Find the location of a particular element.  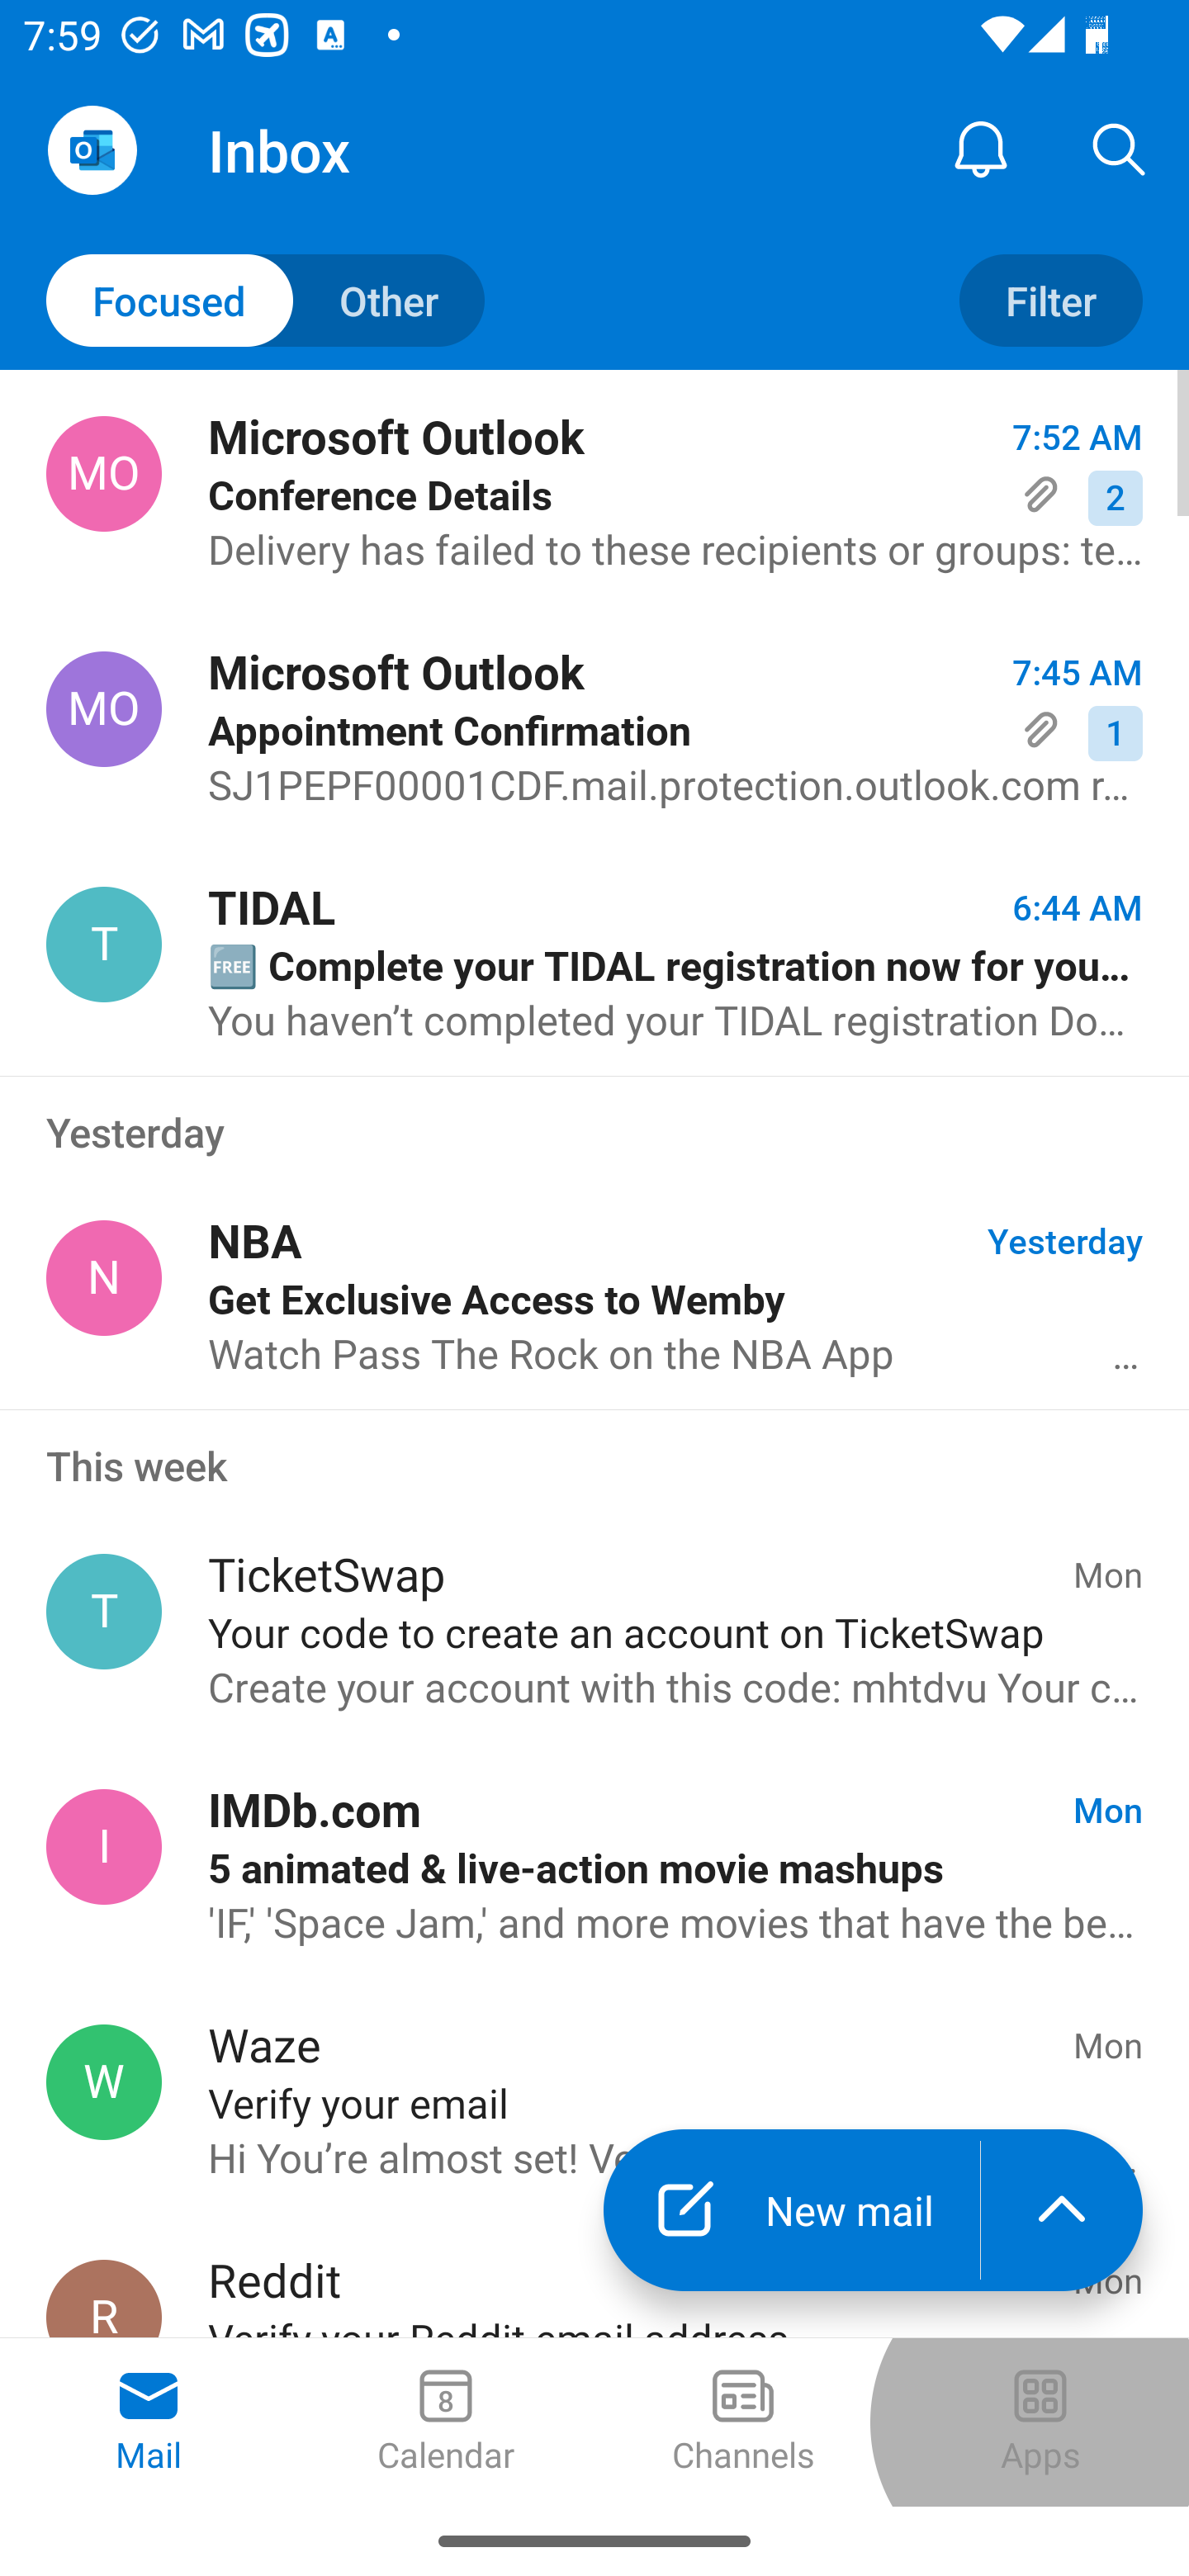

NBA, NBA@email.nba.com is located at coordinates (104, 1278).